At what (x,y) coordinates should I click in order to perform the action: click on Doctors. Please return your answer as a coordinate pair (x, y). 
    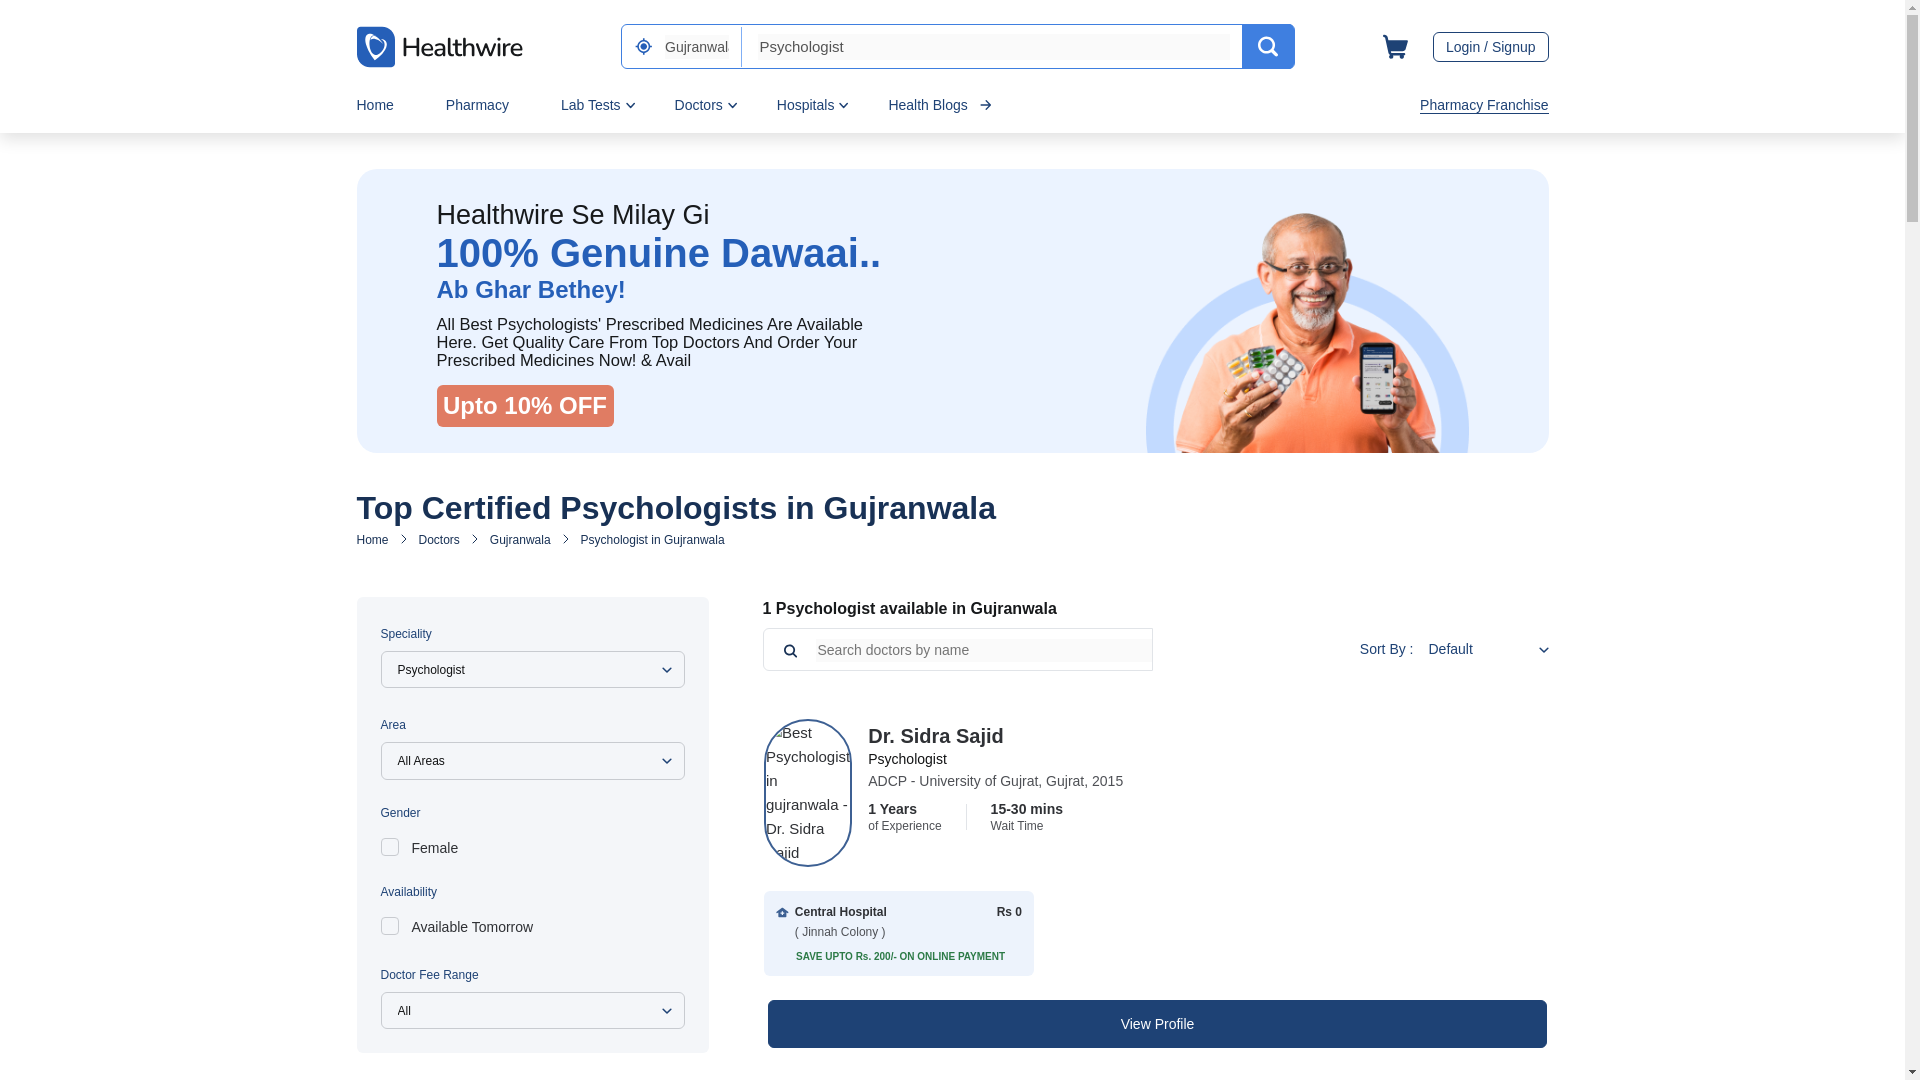
    Looking at the image, I should click on (699, 104).